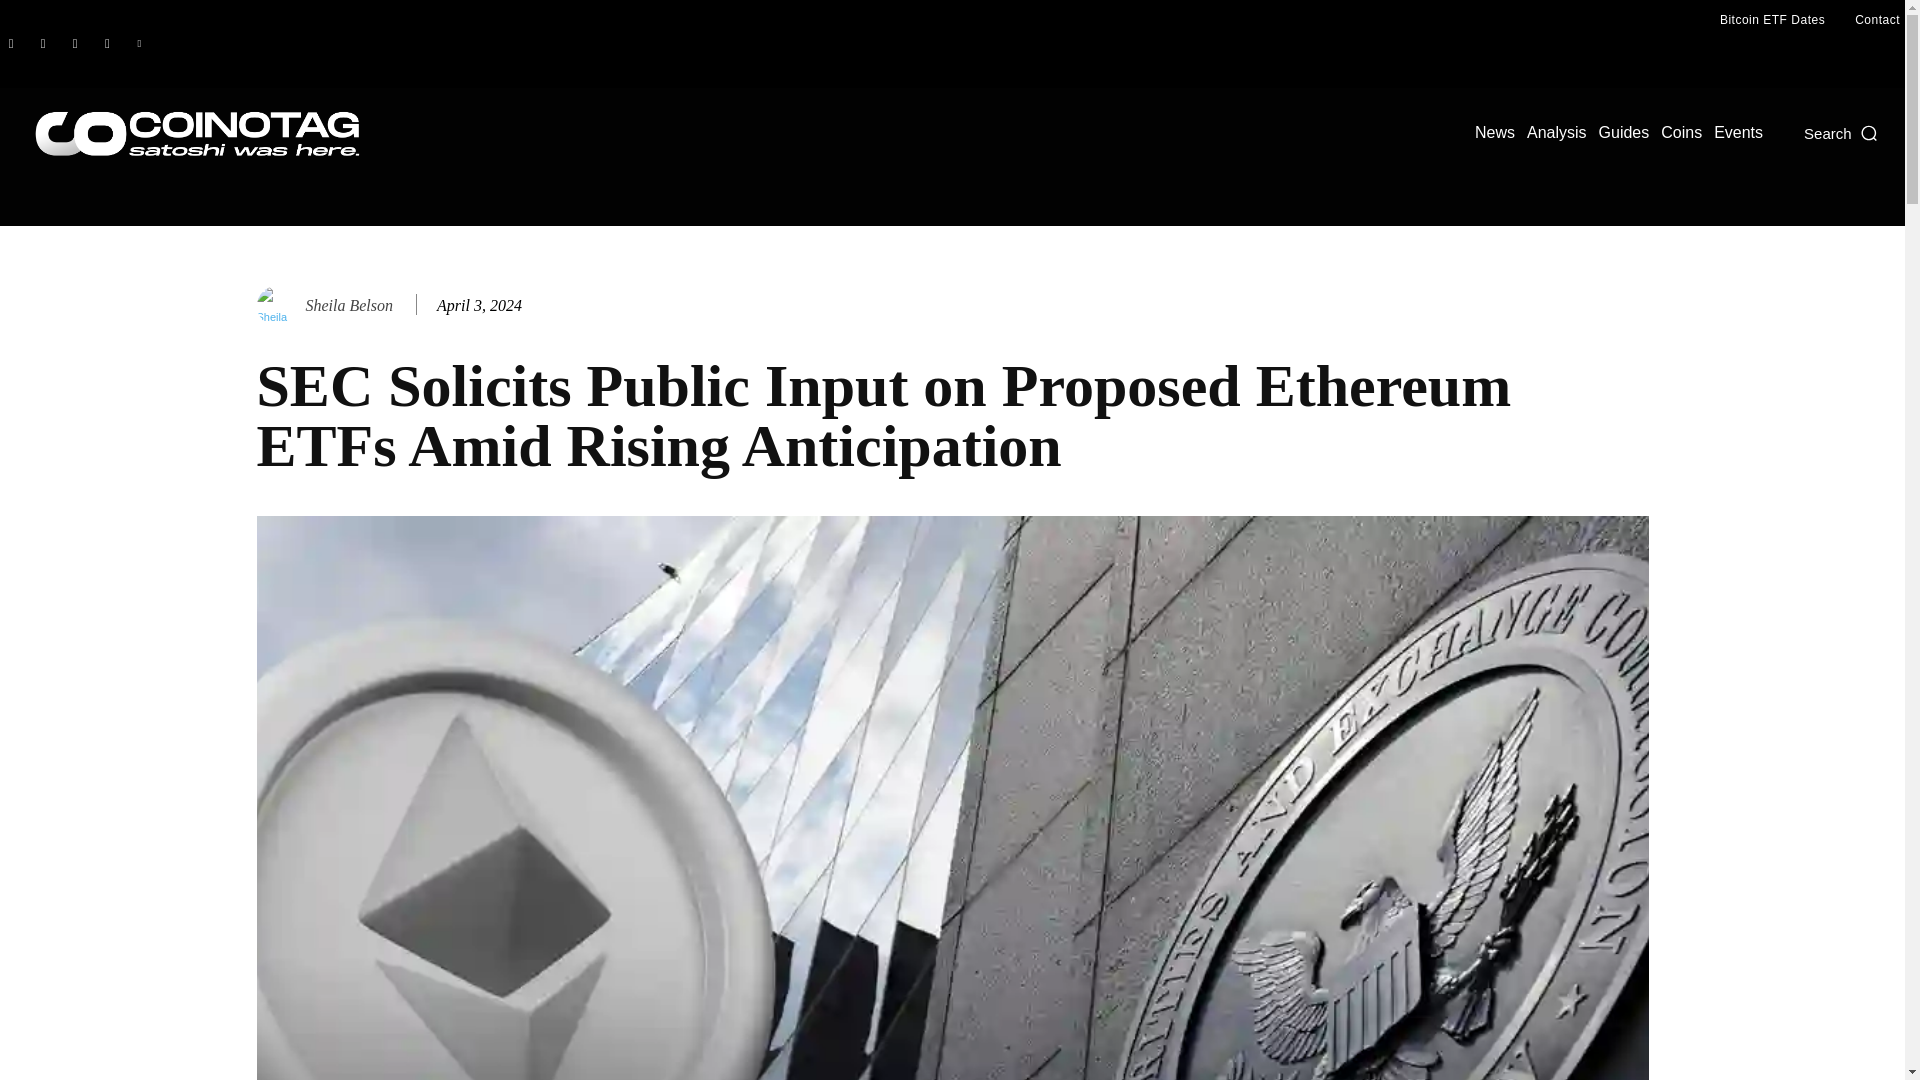 This screenshot has height=1080, width=1920. I want to click on Sheila Belson, so click(349, 305).